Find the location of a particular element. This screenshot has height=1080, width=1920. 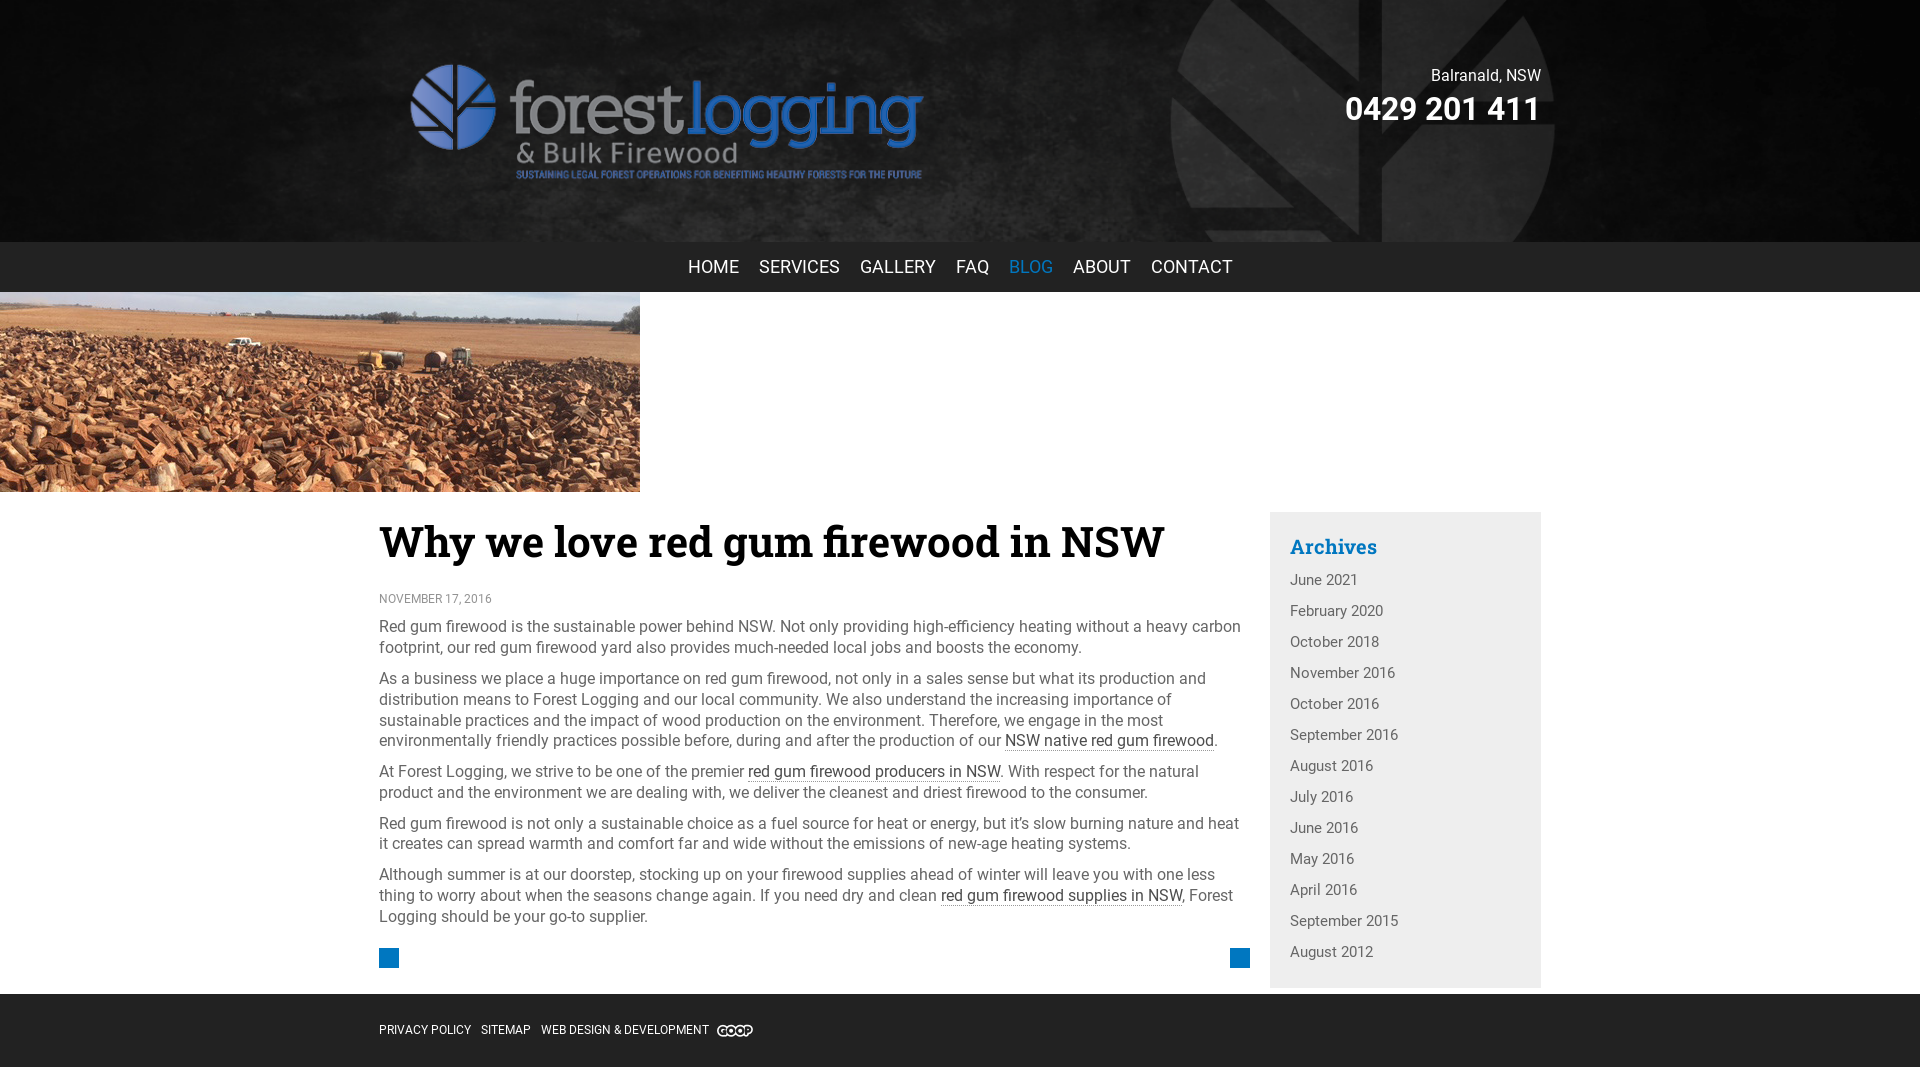

PRIVACY POLICY is located at coordinates (425, 1030).